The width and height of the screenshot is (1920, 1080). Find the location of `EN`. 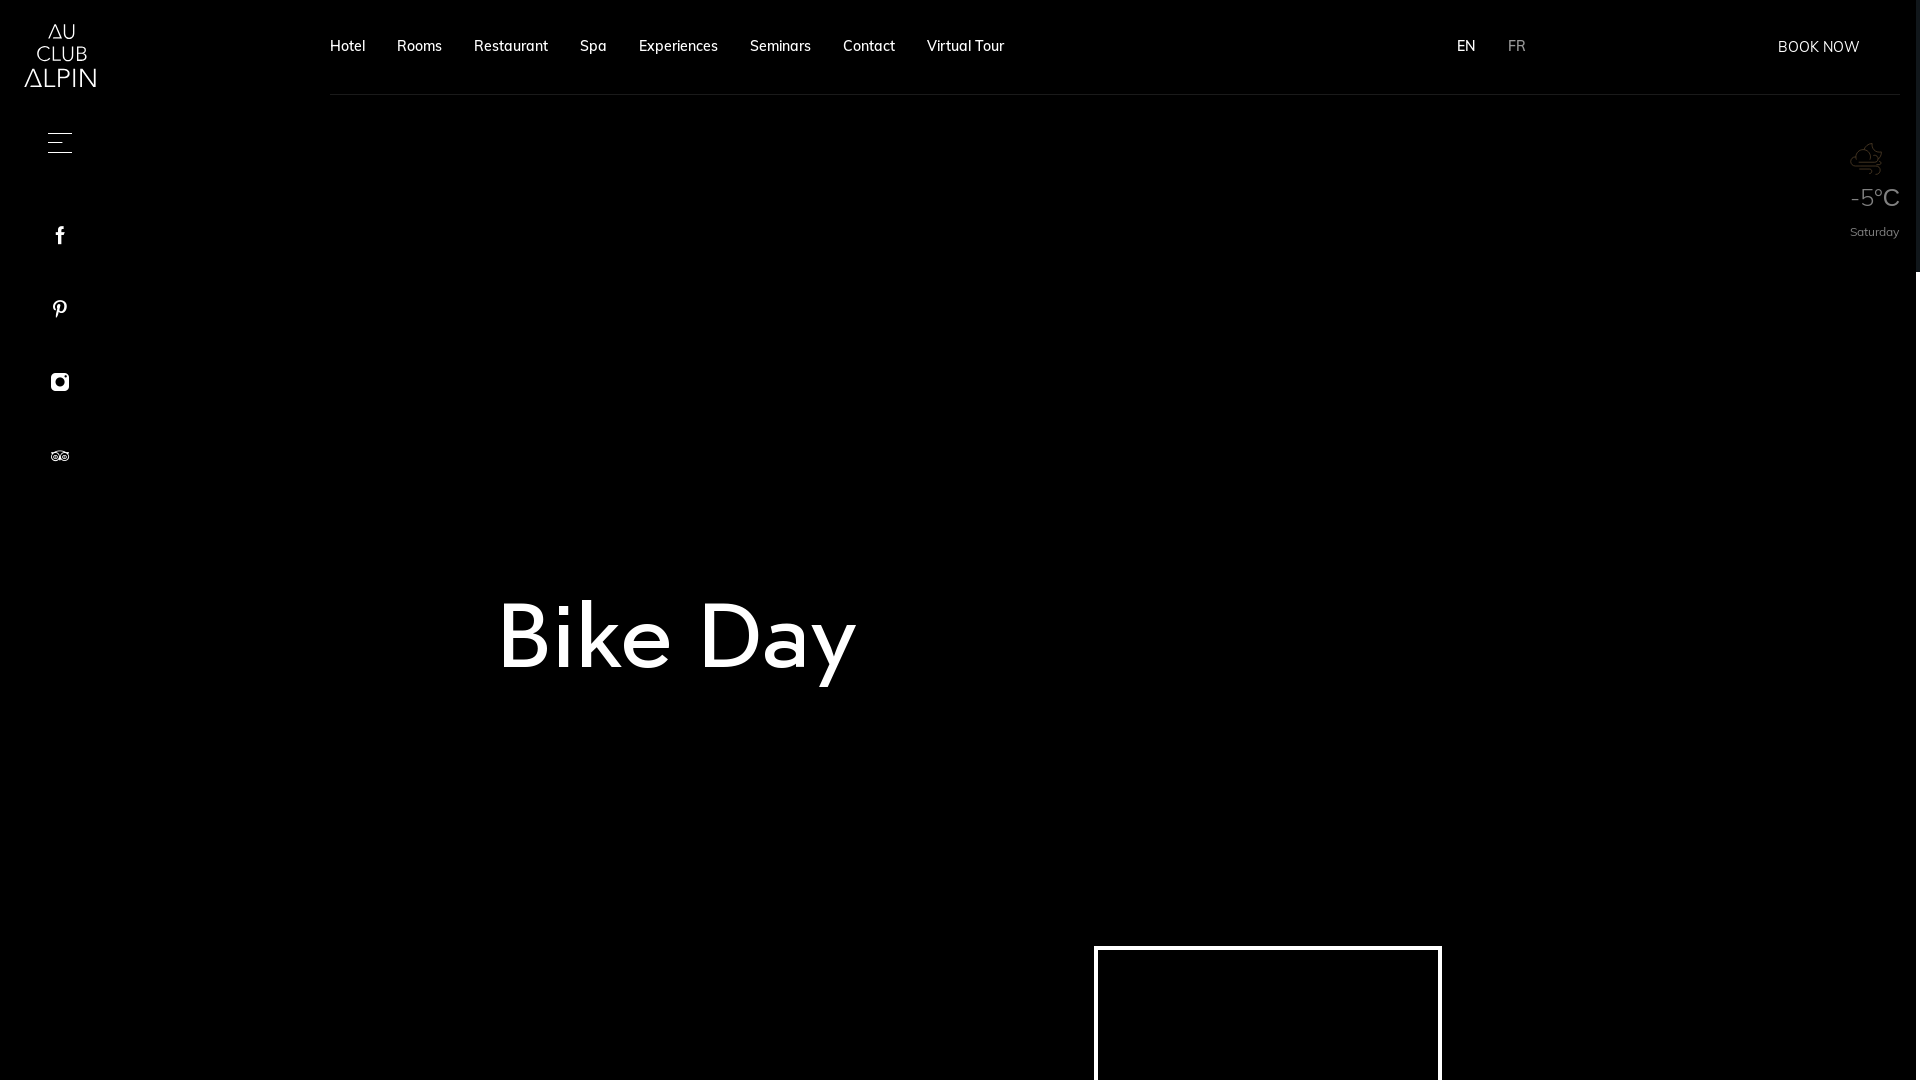

EN is located at coordinates (1466, 46).